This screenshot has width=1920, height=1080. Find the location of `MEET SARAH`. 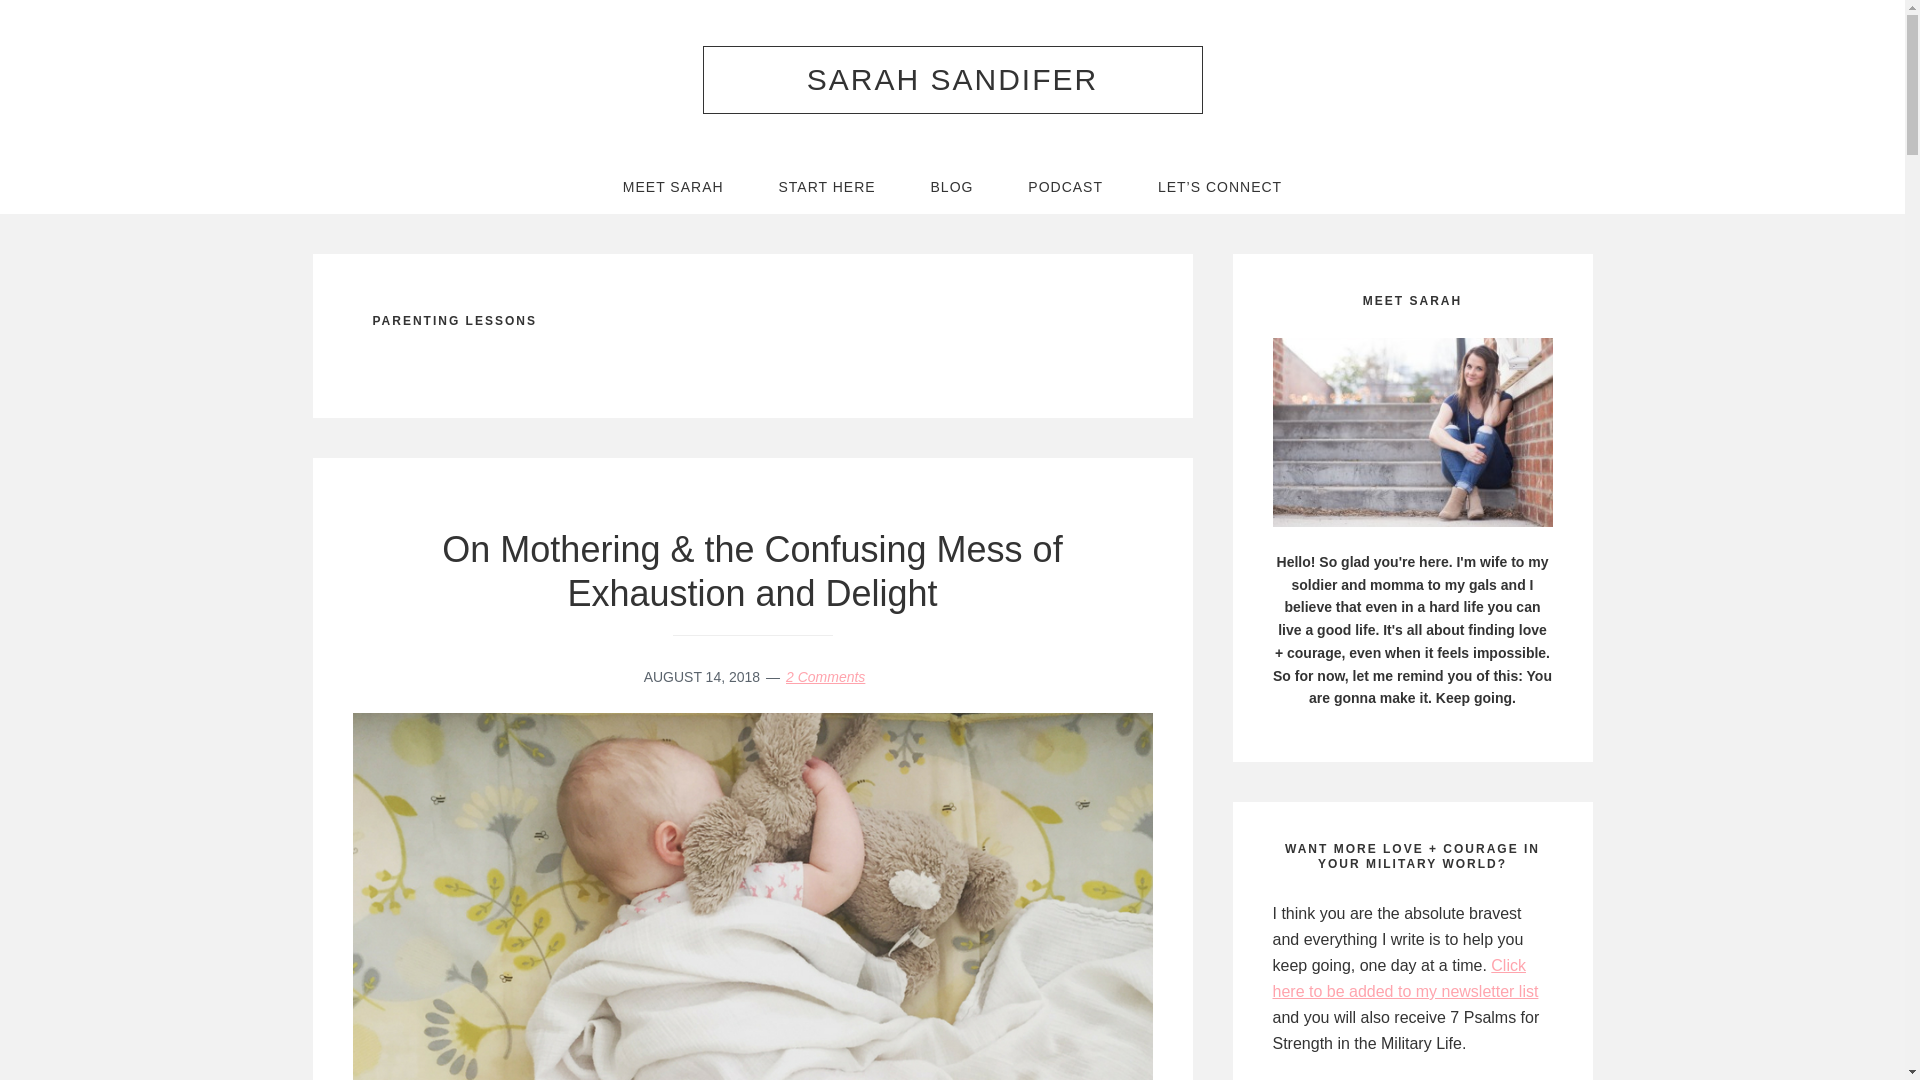

MEET SARAH is located at coordinates (672, 186).